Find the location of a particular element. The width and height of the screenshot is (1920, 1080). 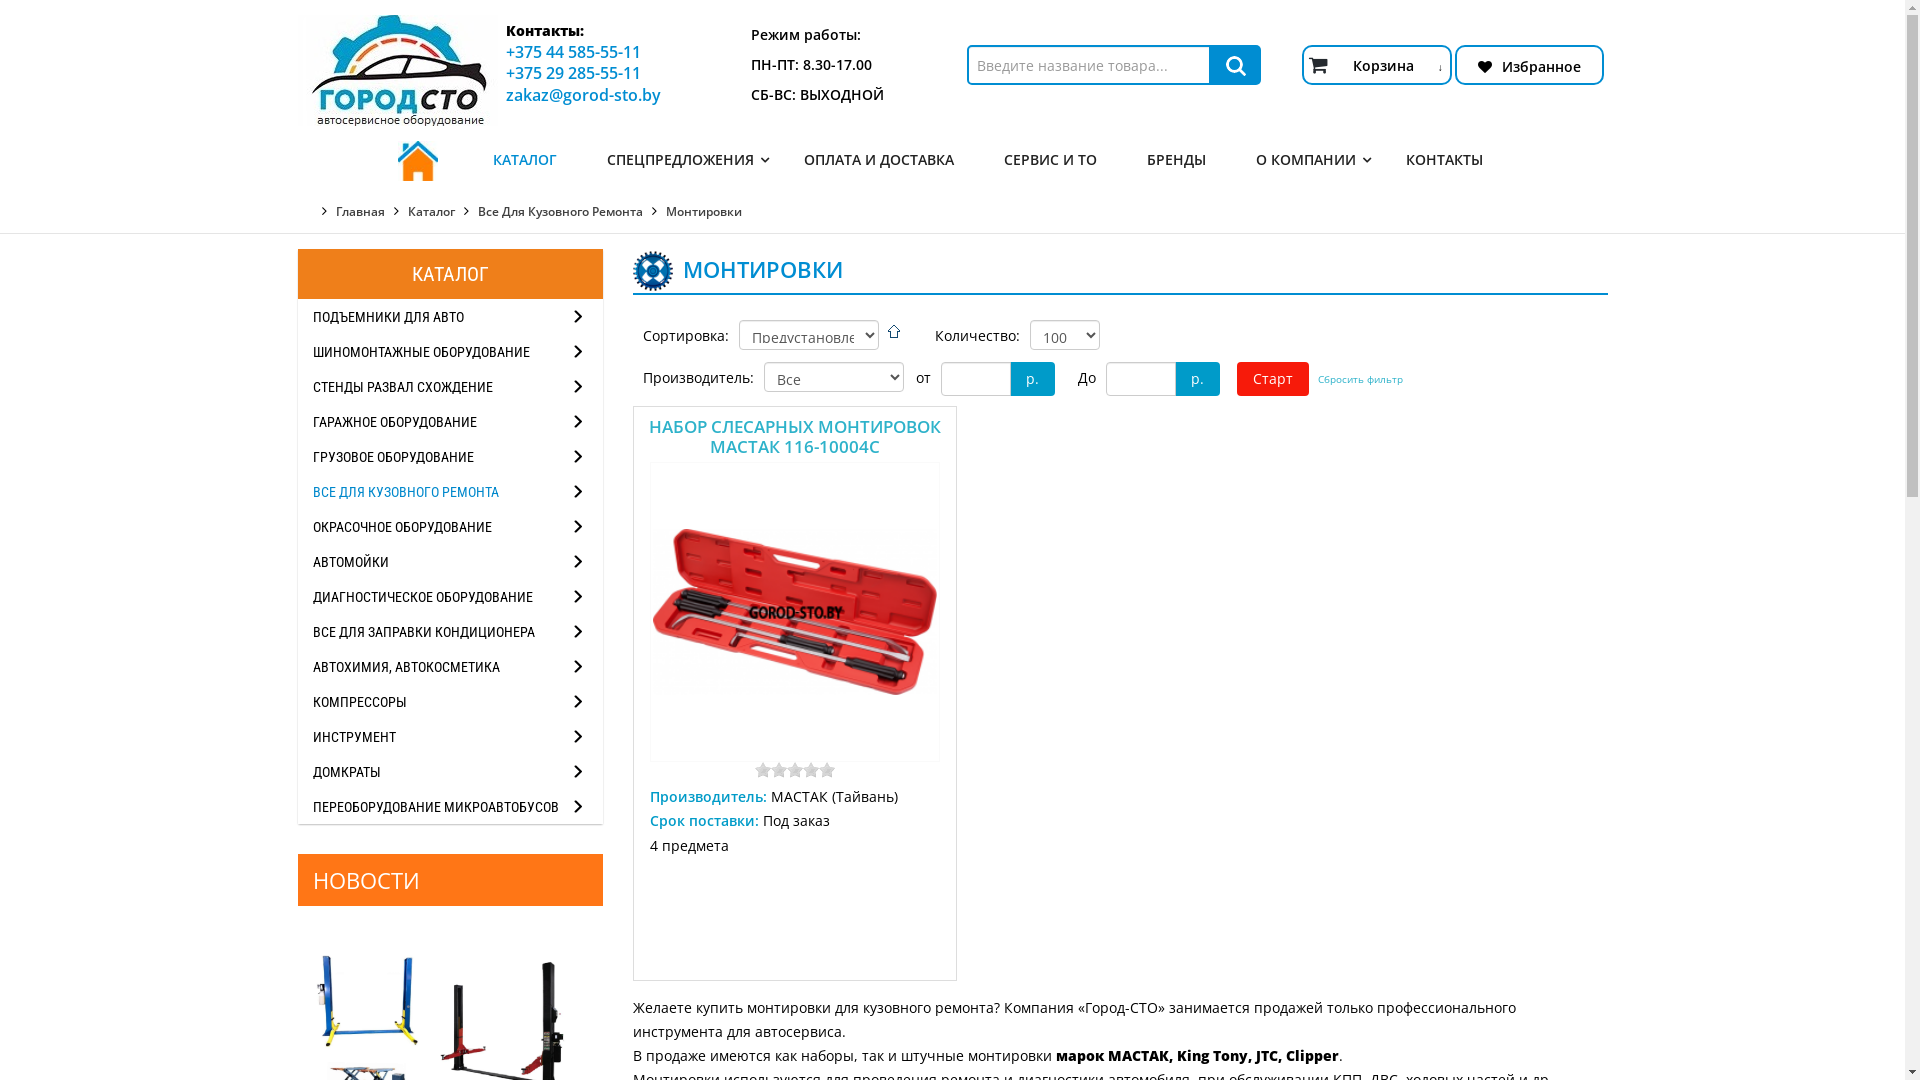

+375 29 285-55-11 is located at coordinates (574, 73).